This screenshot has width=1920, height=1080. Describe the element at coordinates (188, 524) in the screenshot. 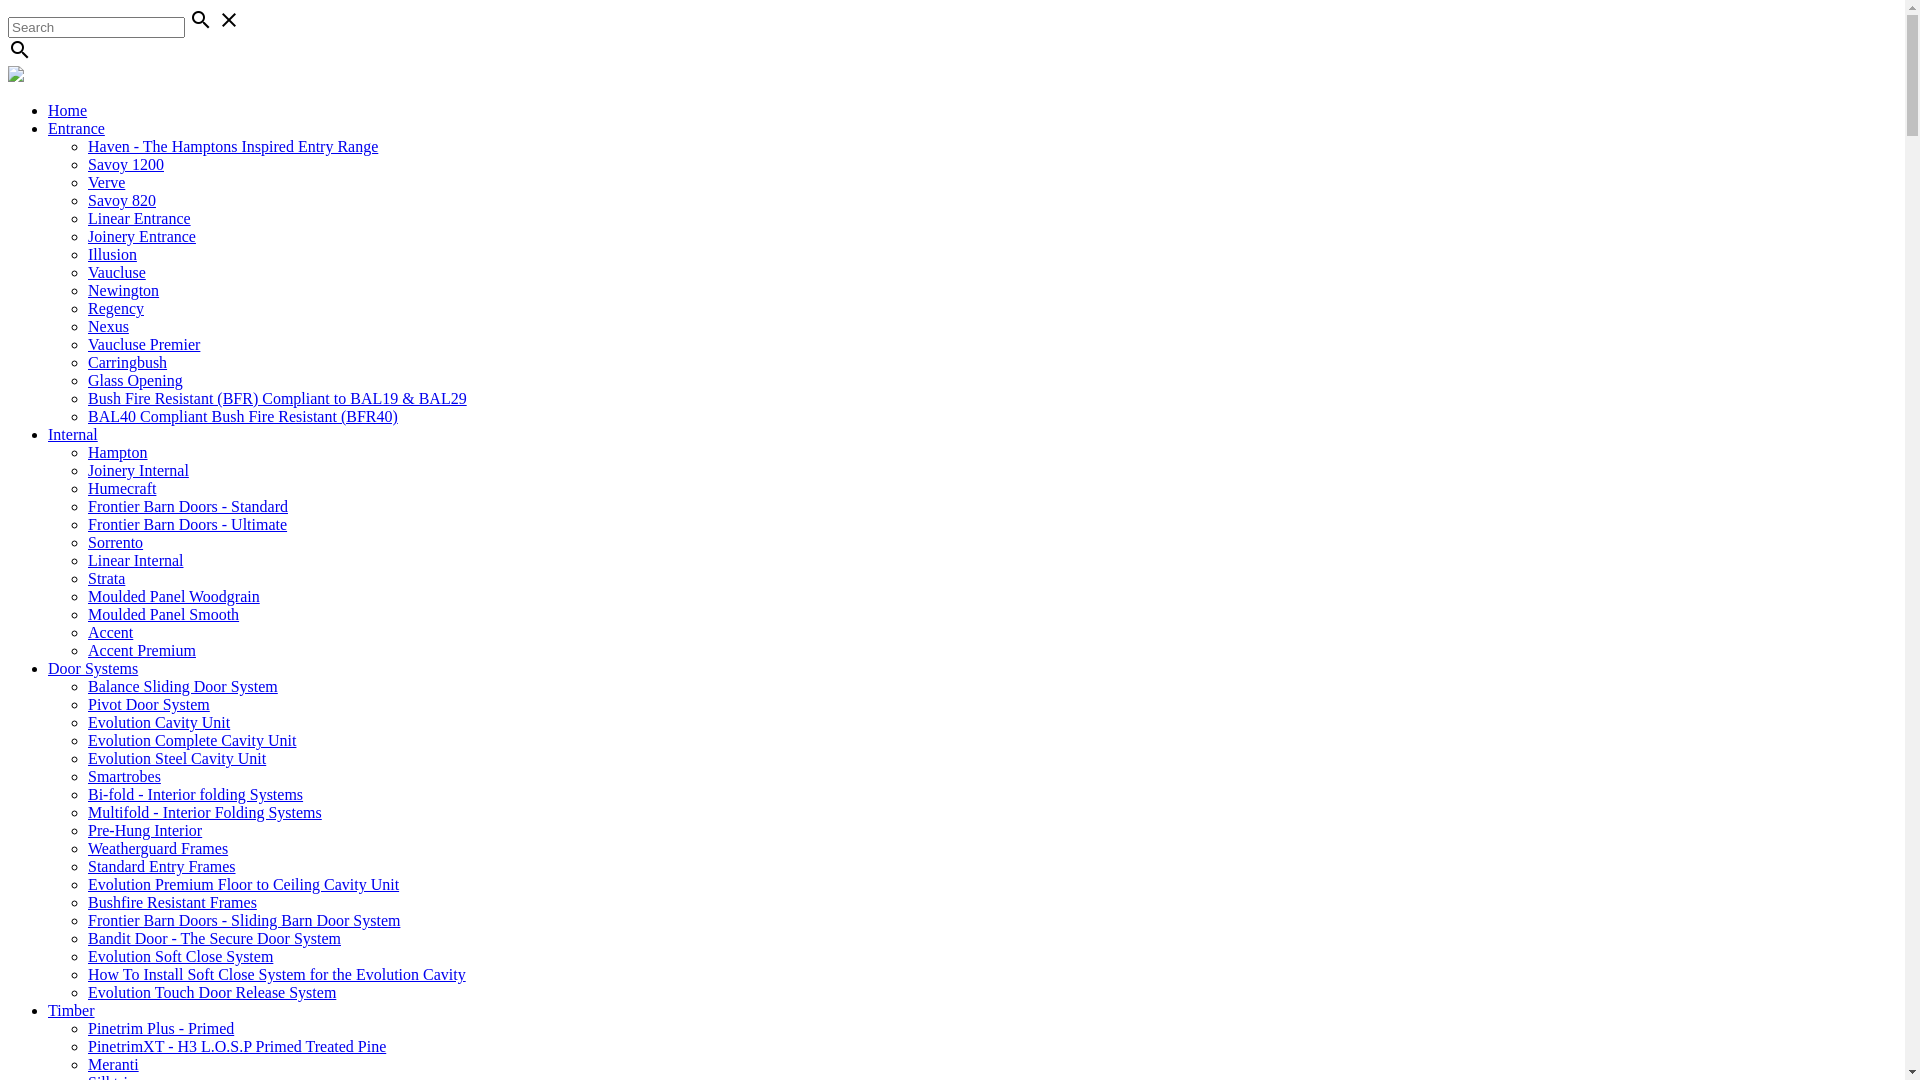

I see `Frontier Barn Doors - Ultimate` at that location.